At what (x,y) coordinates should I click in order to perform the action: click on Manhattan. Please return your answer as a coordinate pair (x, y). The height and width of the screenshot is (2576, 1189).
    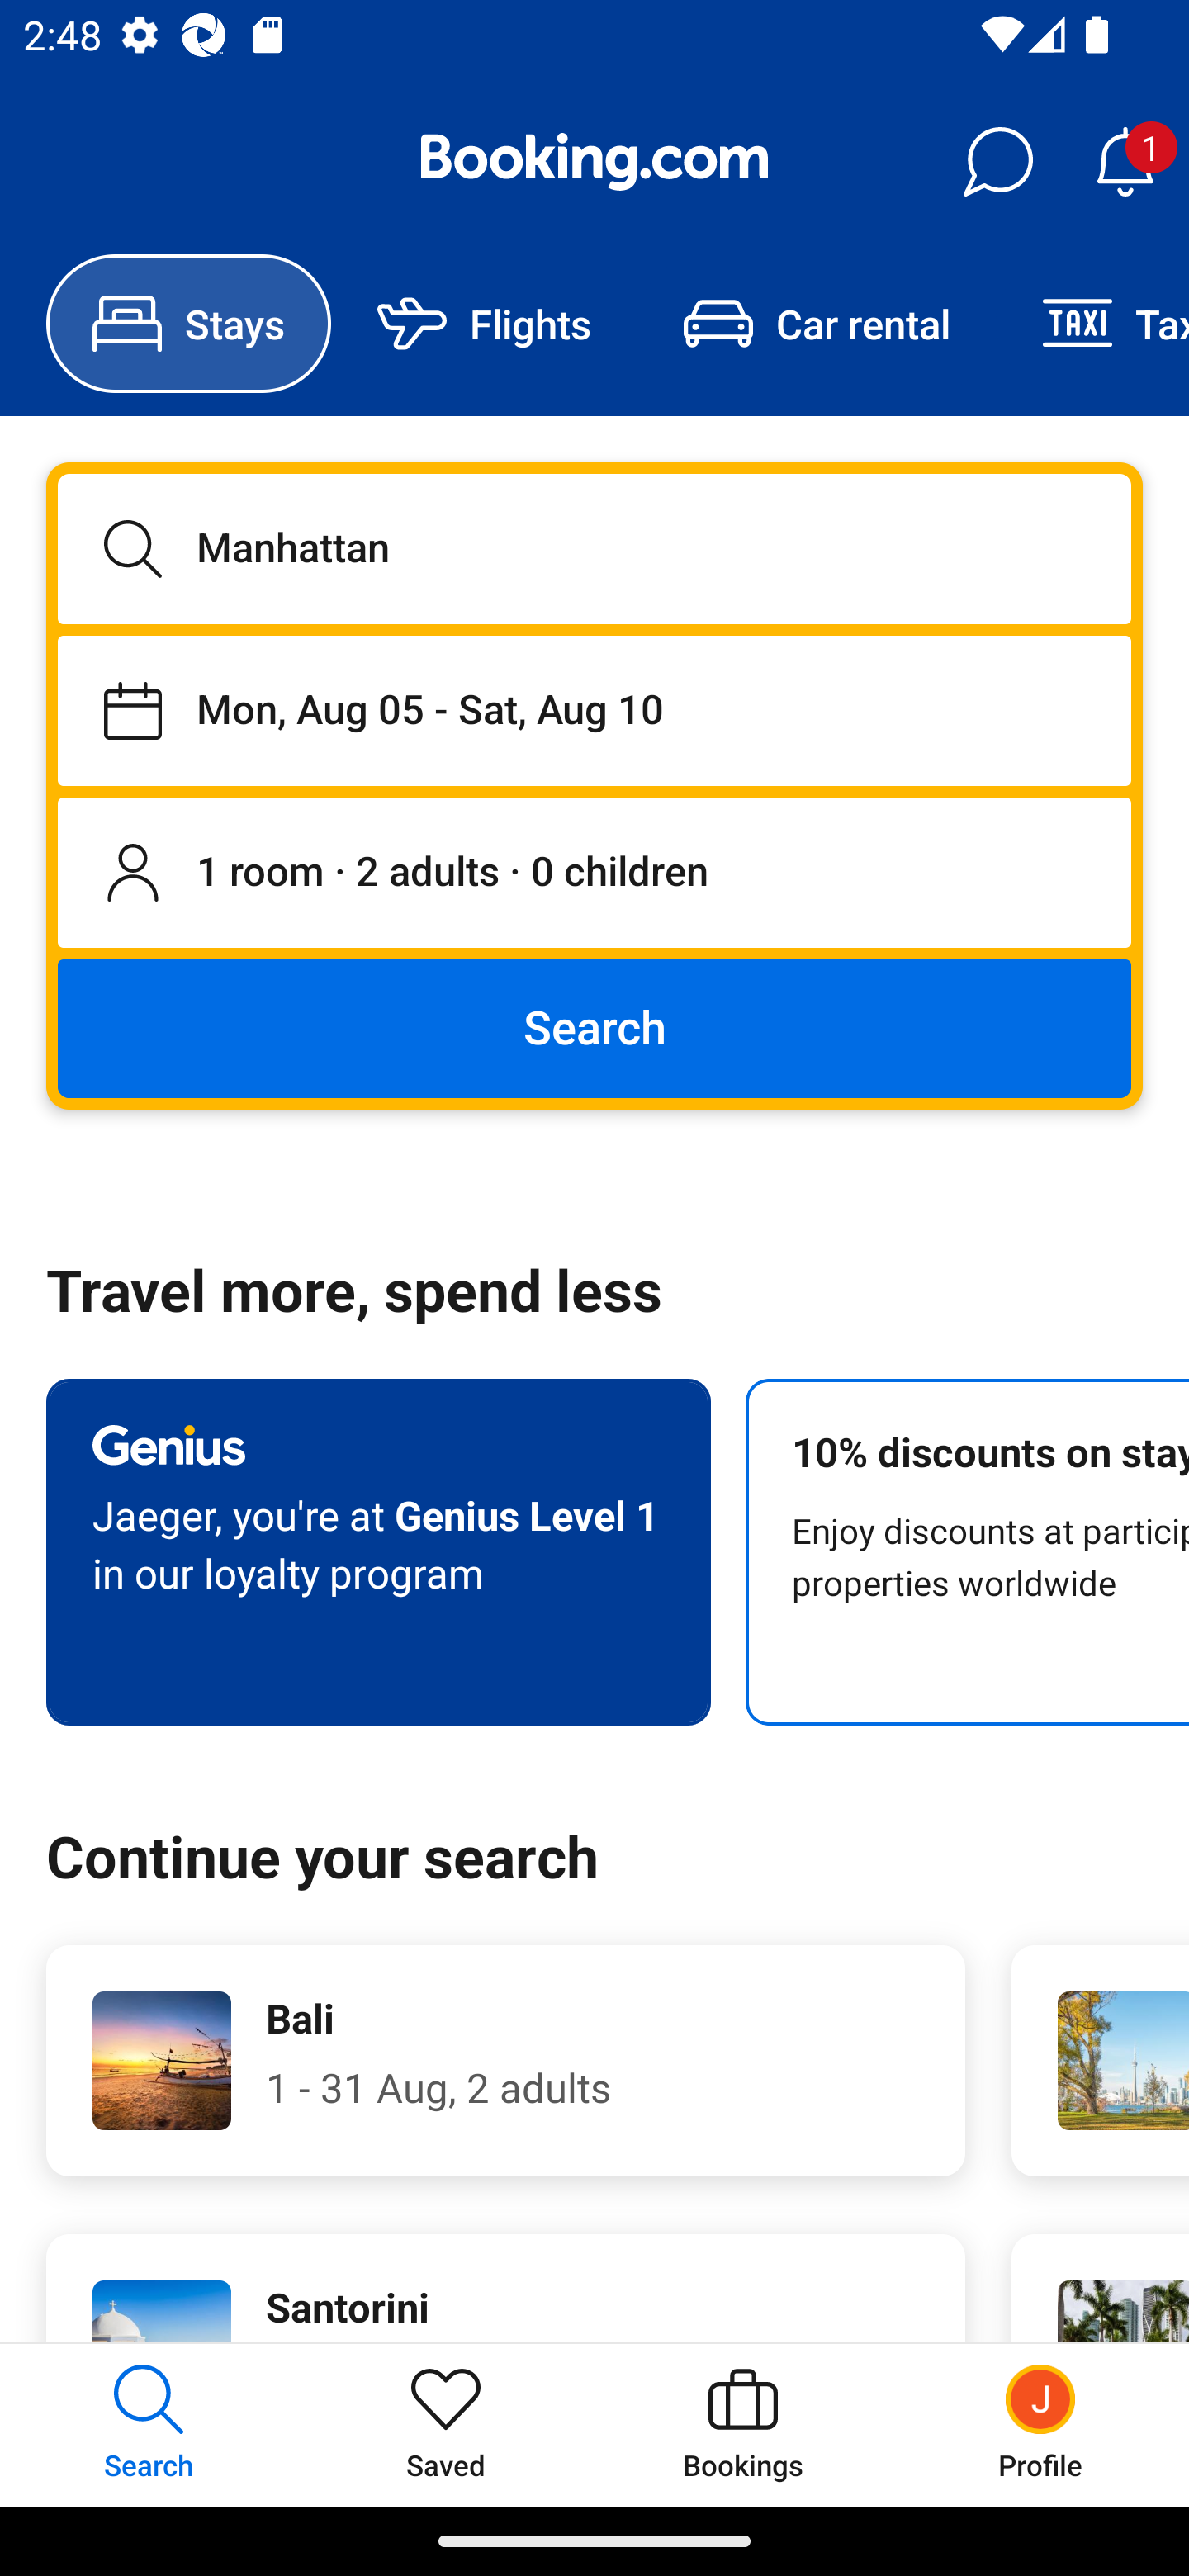
    Looking at the image, I should click on (594, 548).